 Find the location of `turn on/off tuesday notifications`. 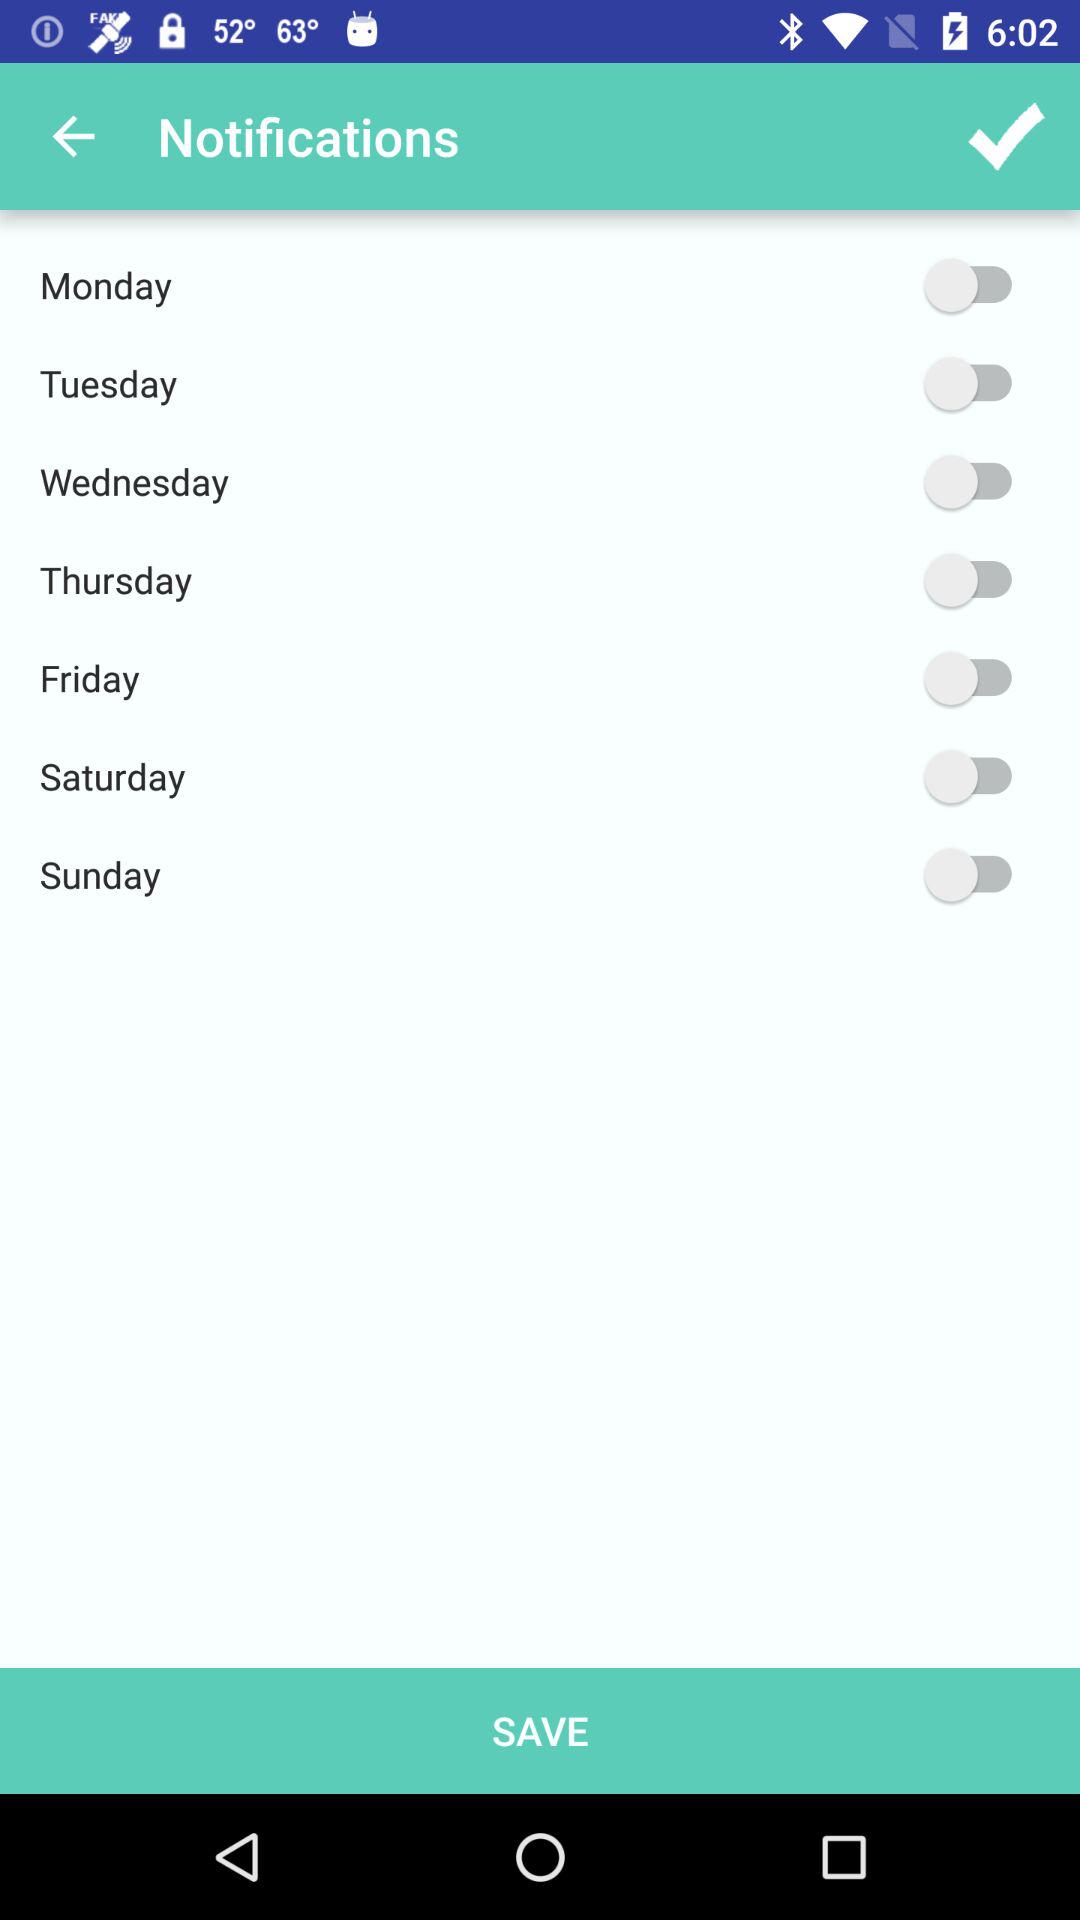

turn on/off tuesday notifications is located at coordinates (873, 384).